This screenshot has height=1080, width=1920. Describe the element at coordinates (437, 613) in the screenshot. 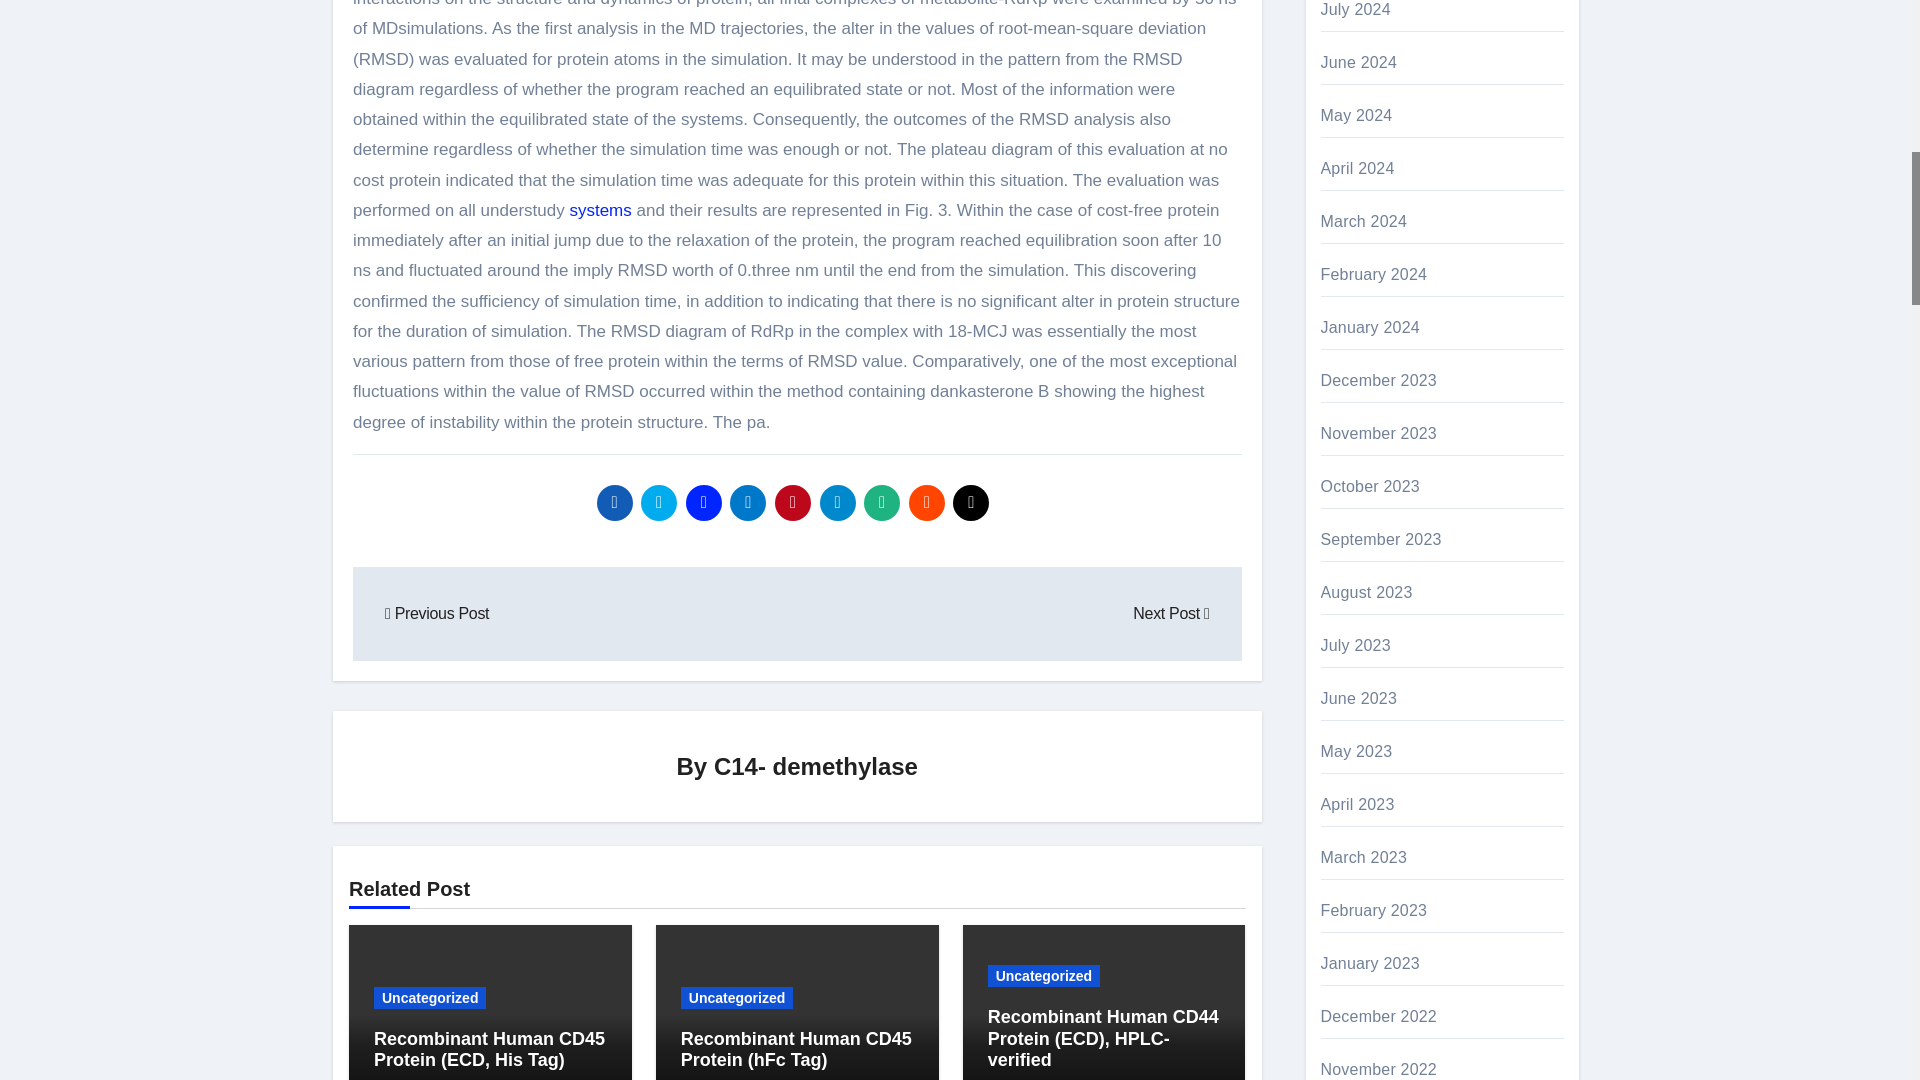

I see `Previous Post` at that location.